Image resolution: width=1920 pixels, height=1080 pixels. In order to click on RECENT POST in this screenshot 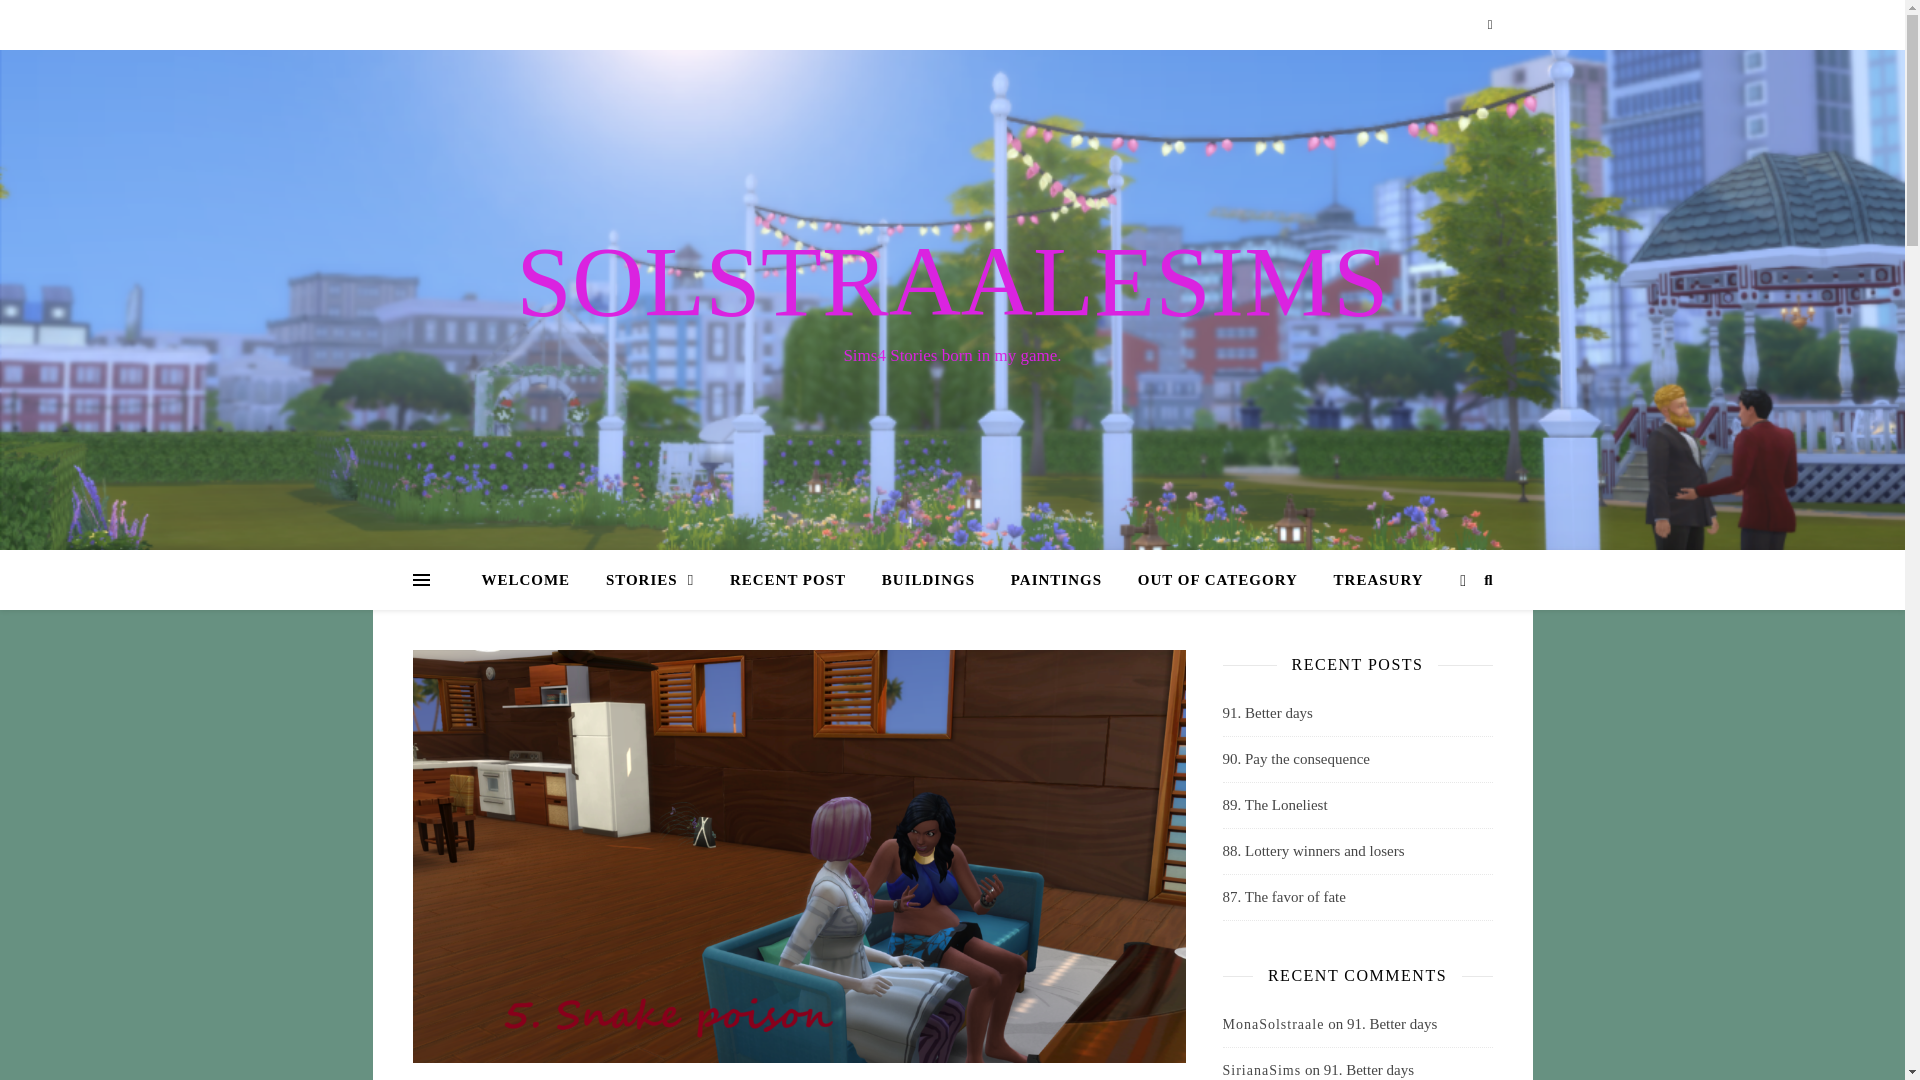, I will do `click(788, 580)`.